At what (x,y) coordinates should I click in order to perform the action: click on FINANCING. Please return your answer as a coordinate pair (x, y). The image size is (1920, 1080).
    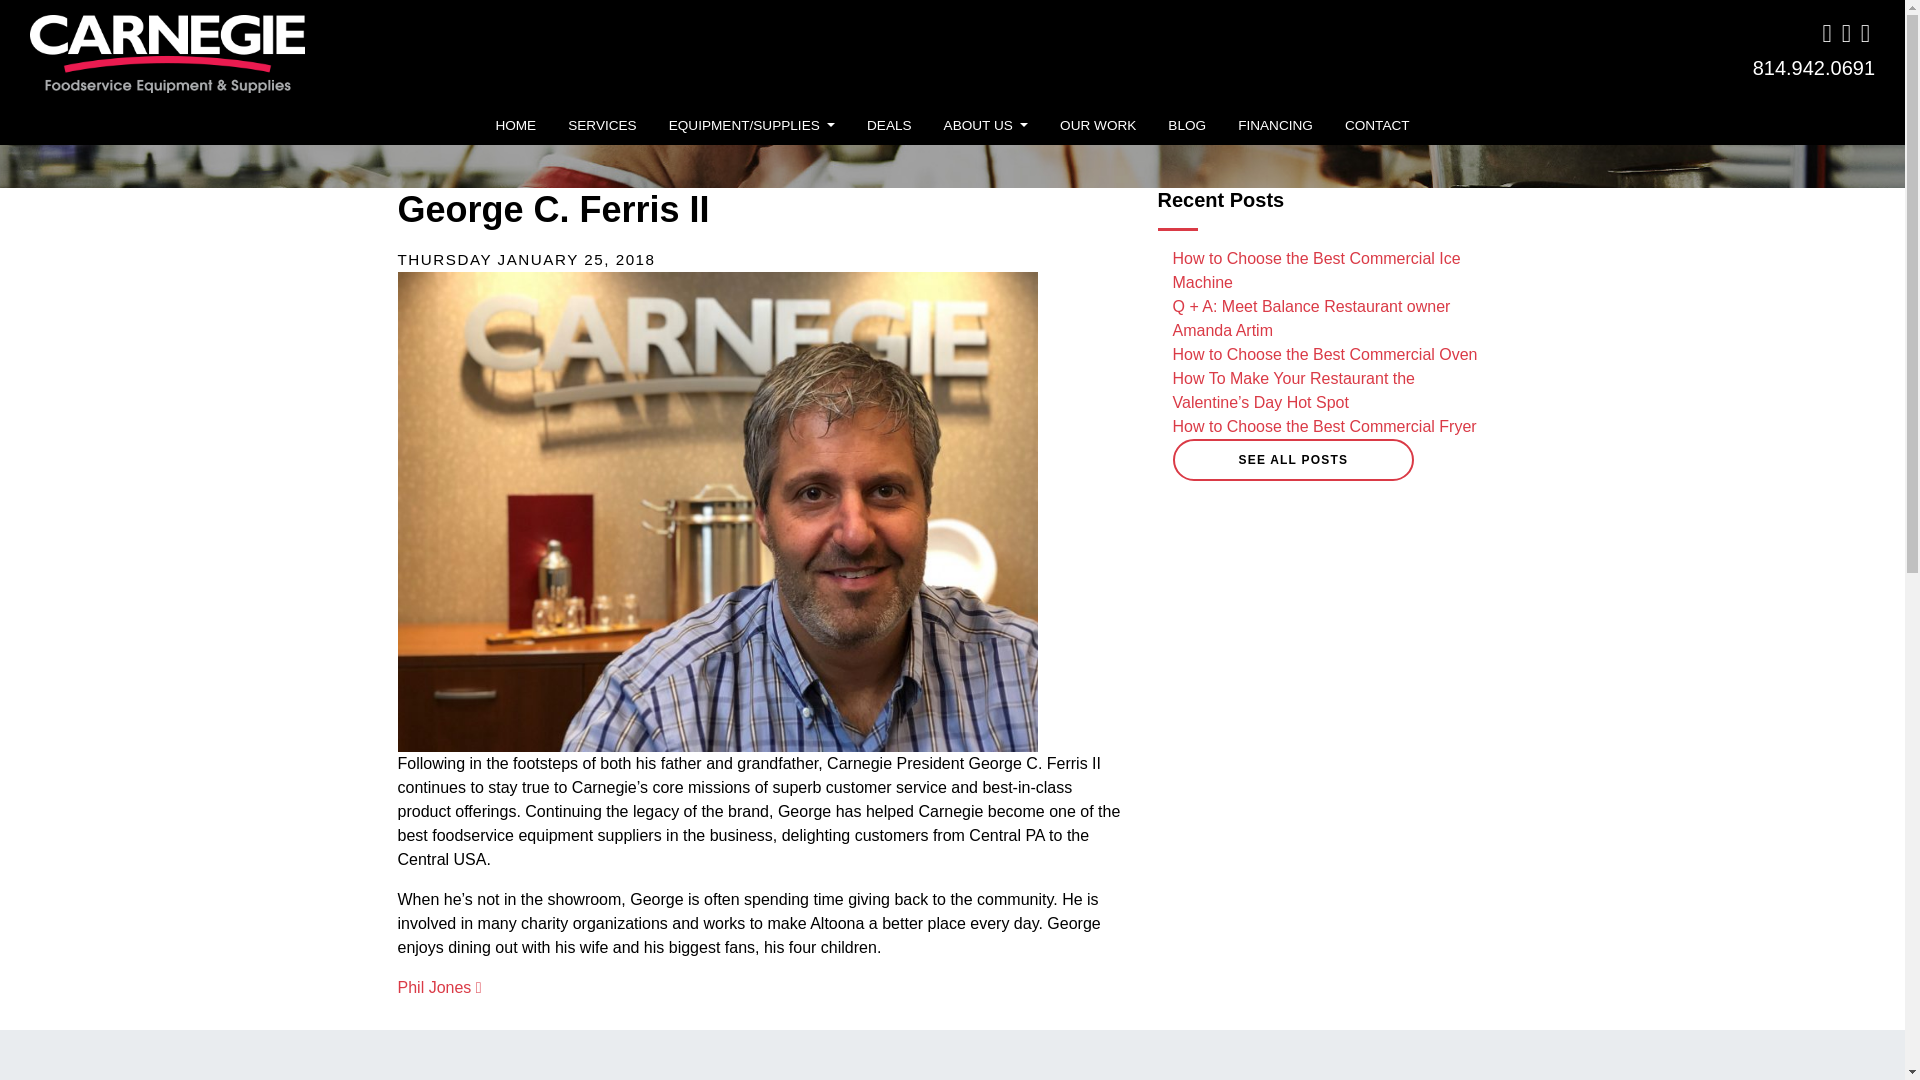
    Looking at the image, I should click on (1275, 126).